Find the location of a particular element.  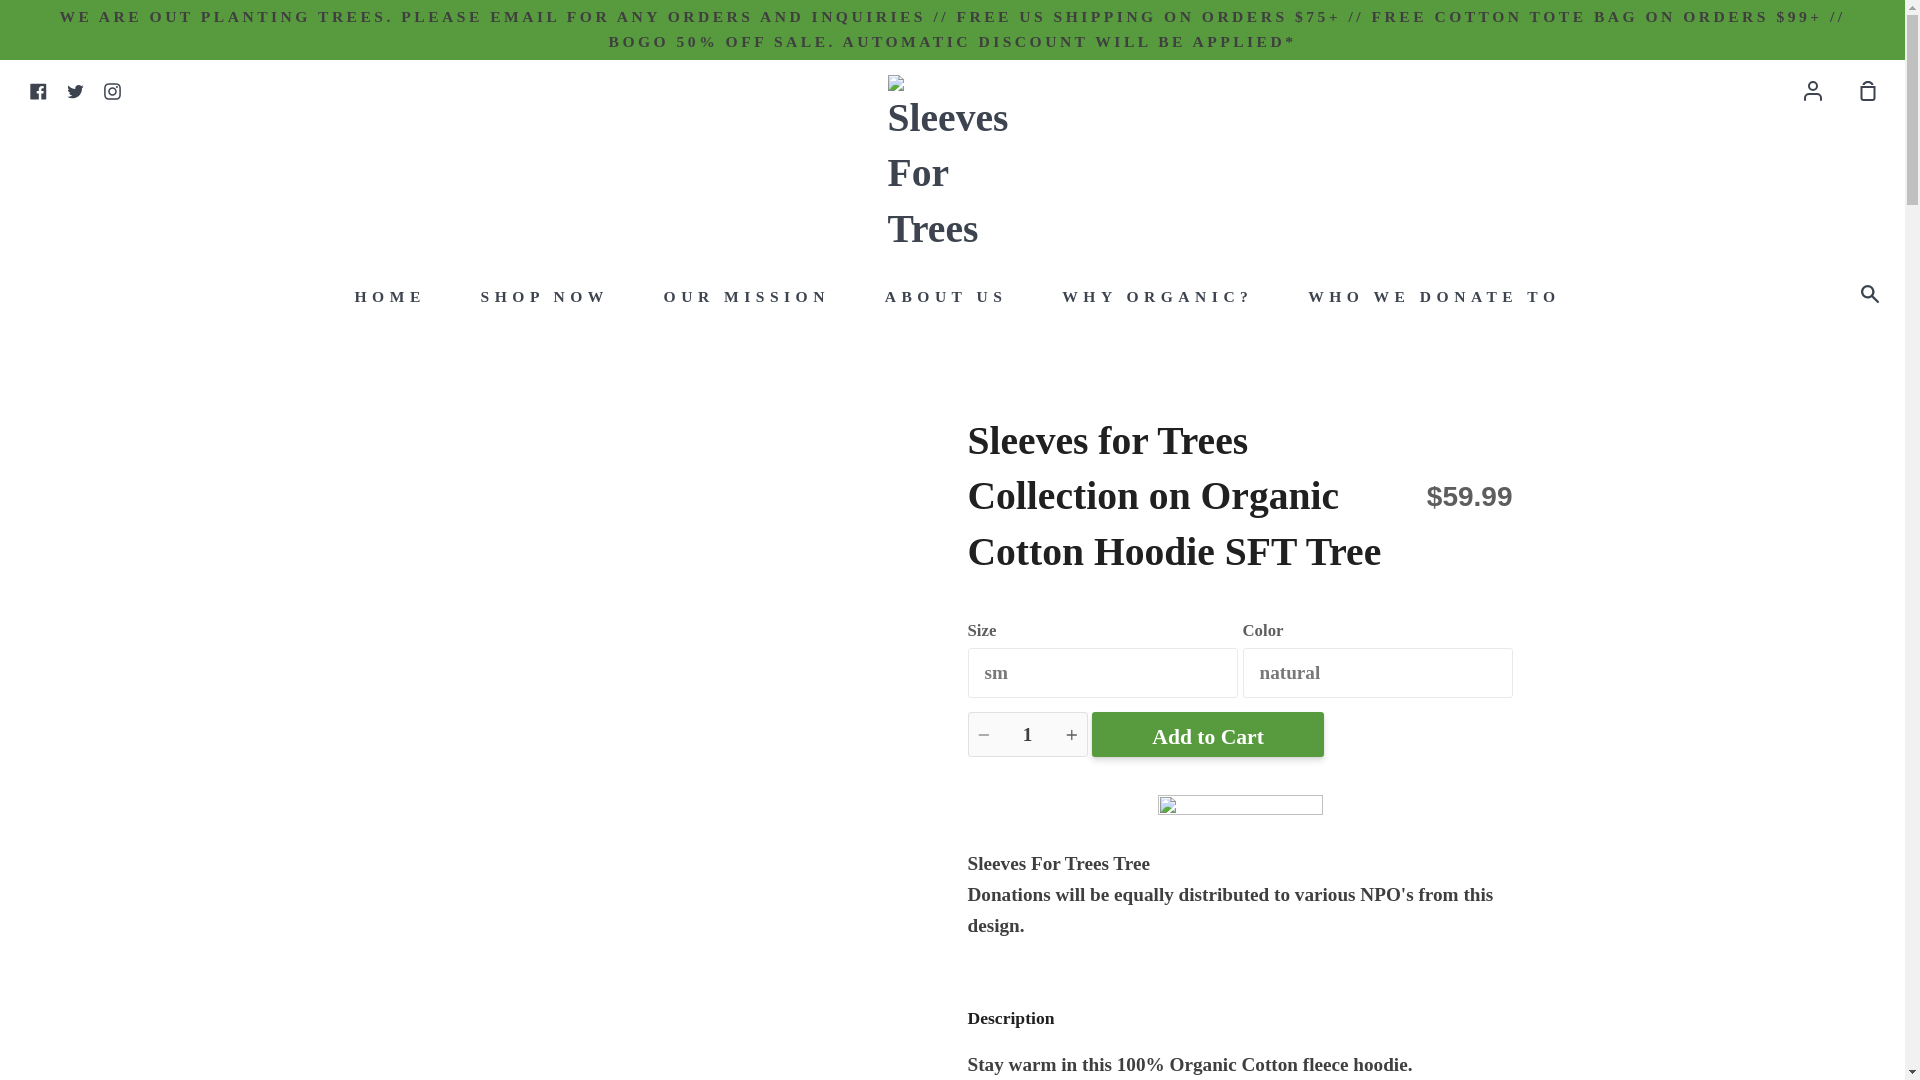

Add to Cart is located at coordinates (1208, 734).